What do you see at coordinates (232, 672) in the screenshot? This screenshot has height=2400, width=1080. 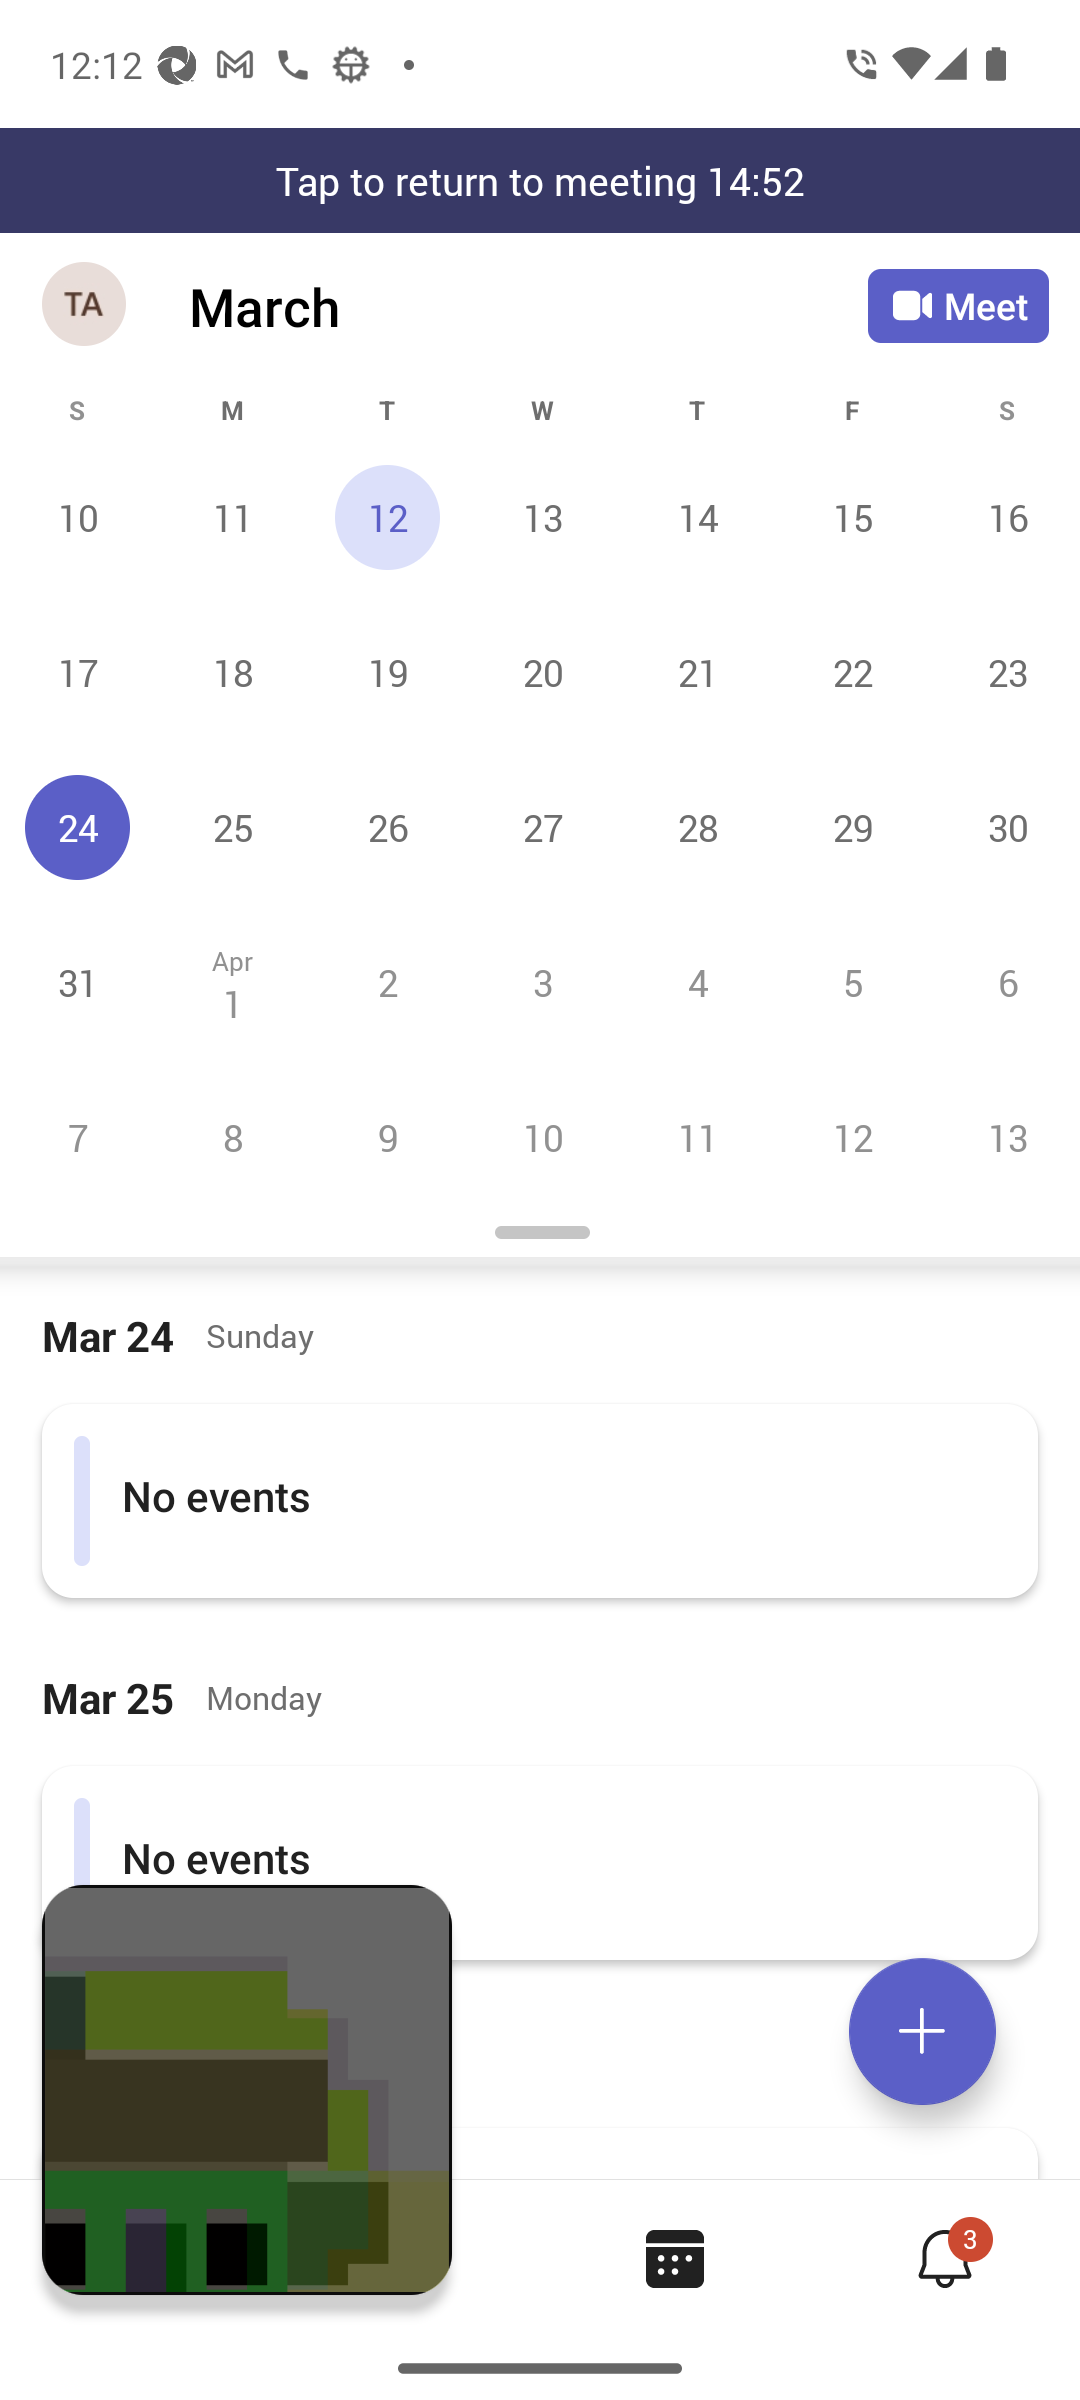 I see `Monday, March 18 18` at bounding box center [232, 672].